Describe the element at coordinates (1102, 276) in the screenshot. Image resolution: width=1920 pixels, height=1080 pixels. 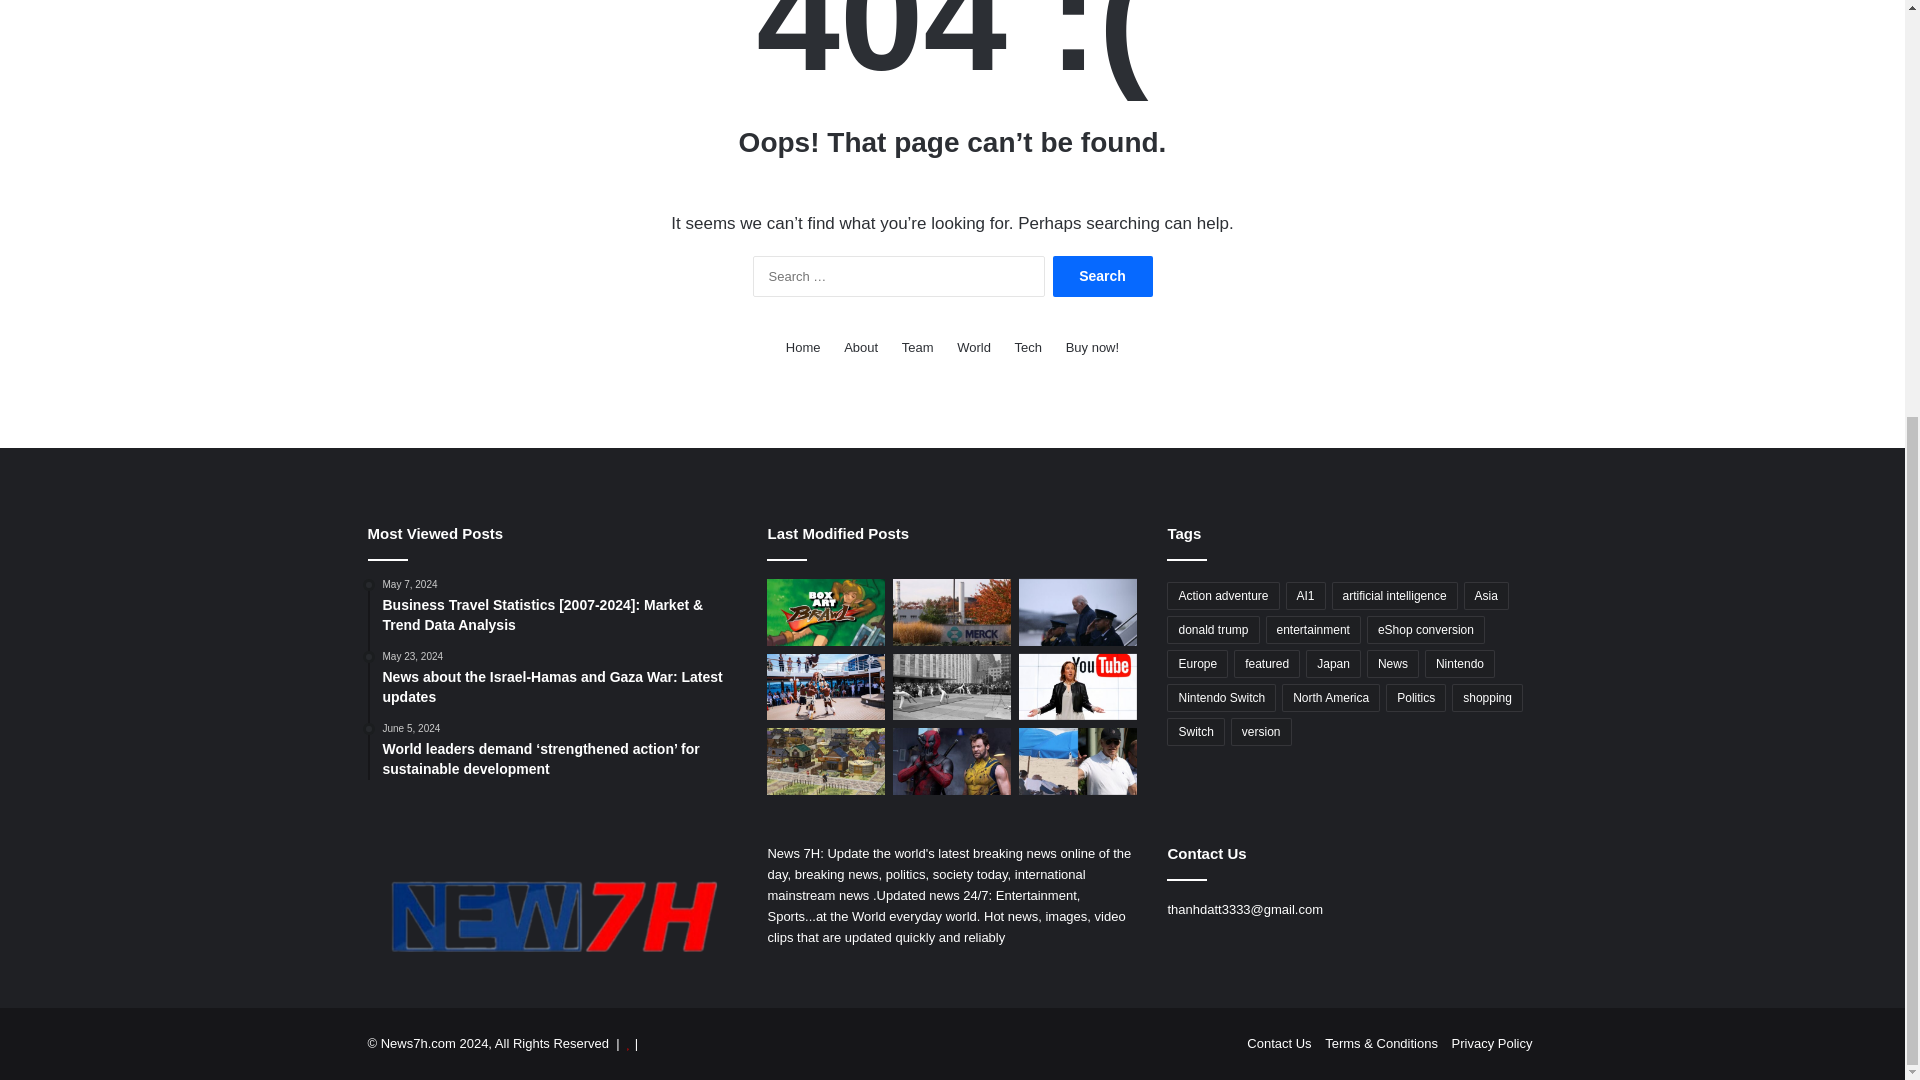
I see `Search` at that location.